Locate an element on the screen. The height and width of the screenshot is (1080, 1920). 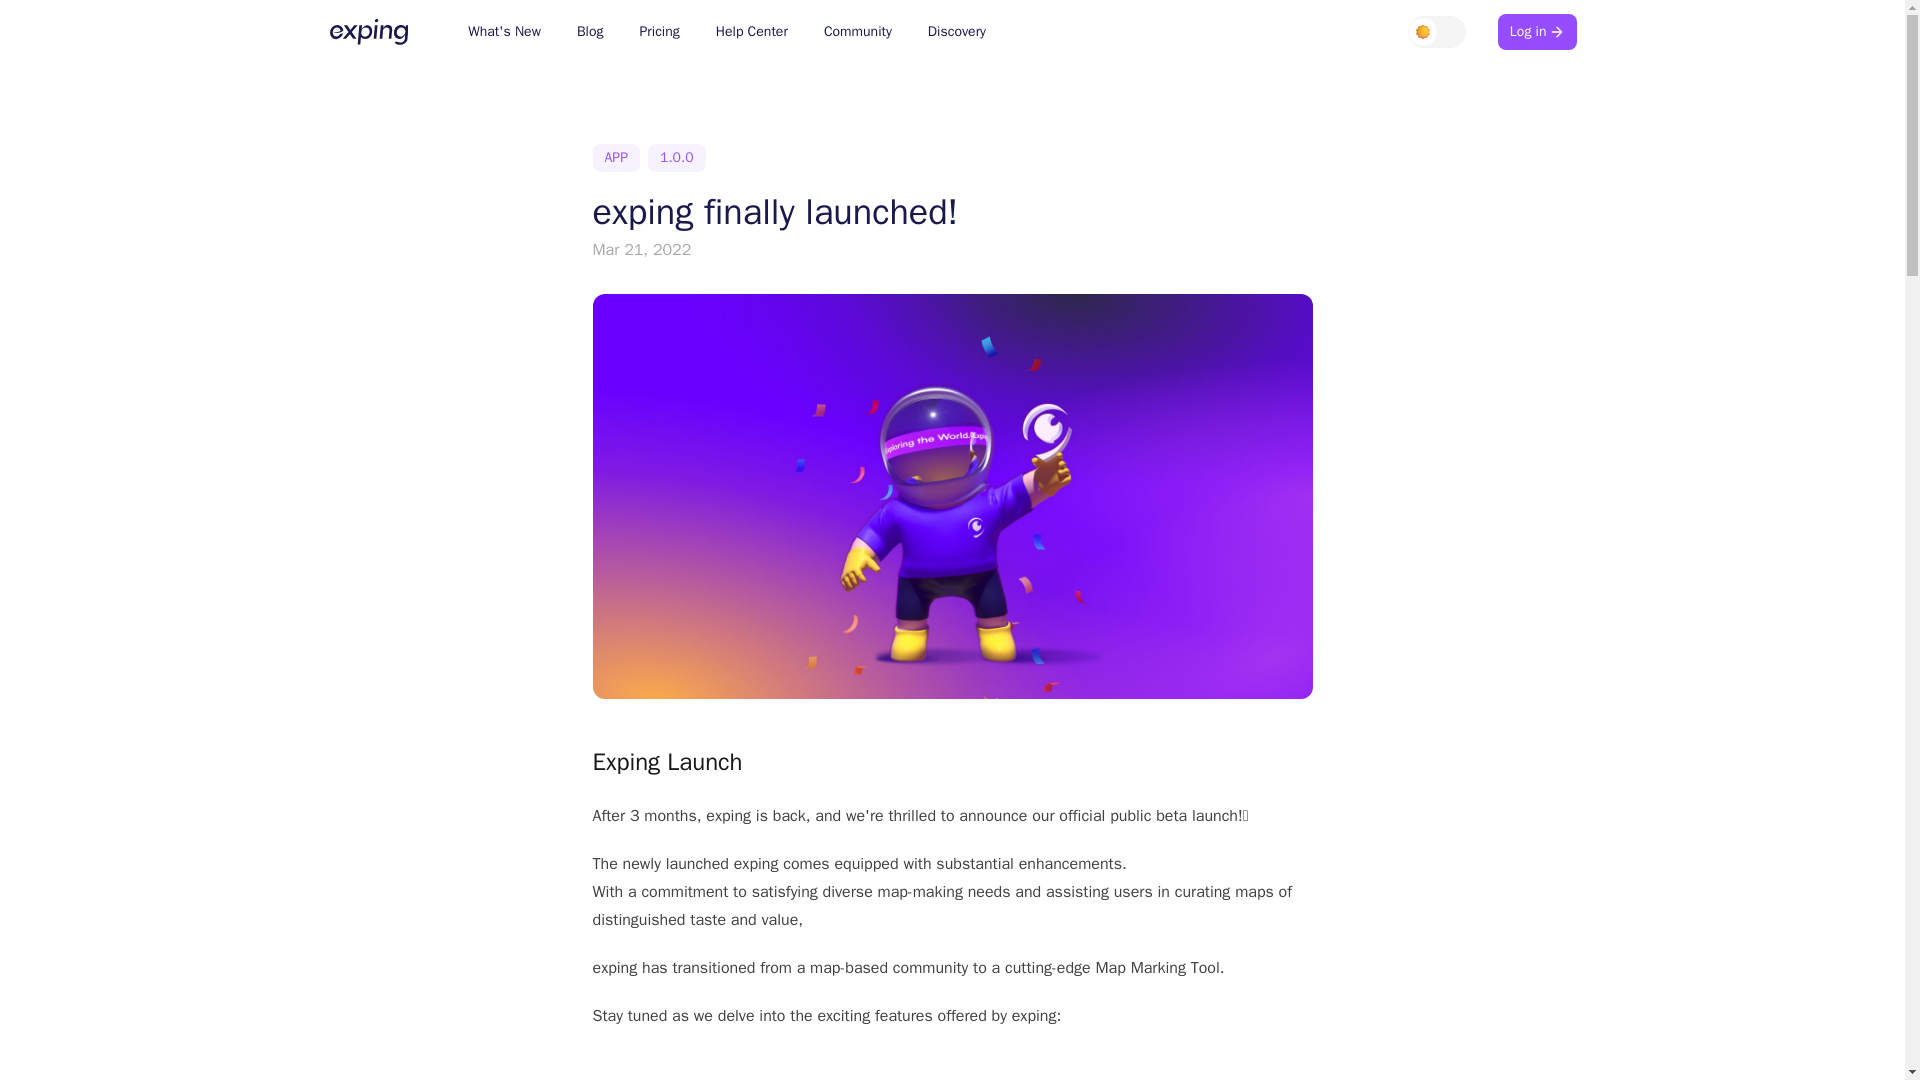
Log in is located at coordinates (1536, 32).